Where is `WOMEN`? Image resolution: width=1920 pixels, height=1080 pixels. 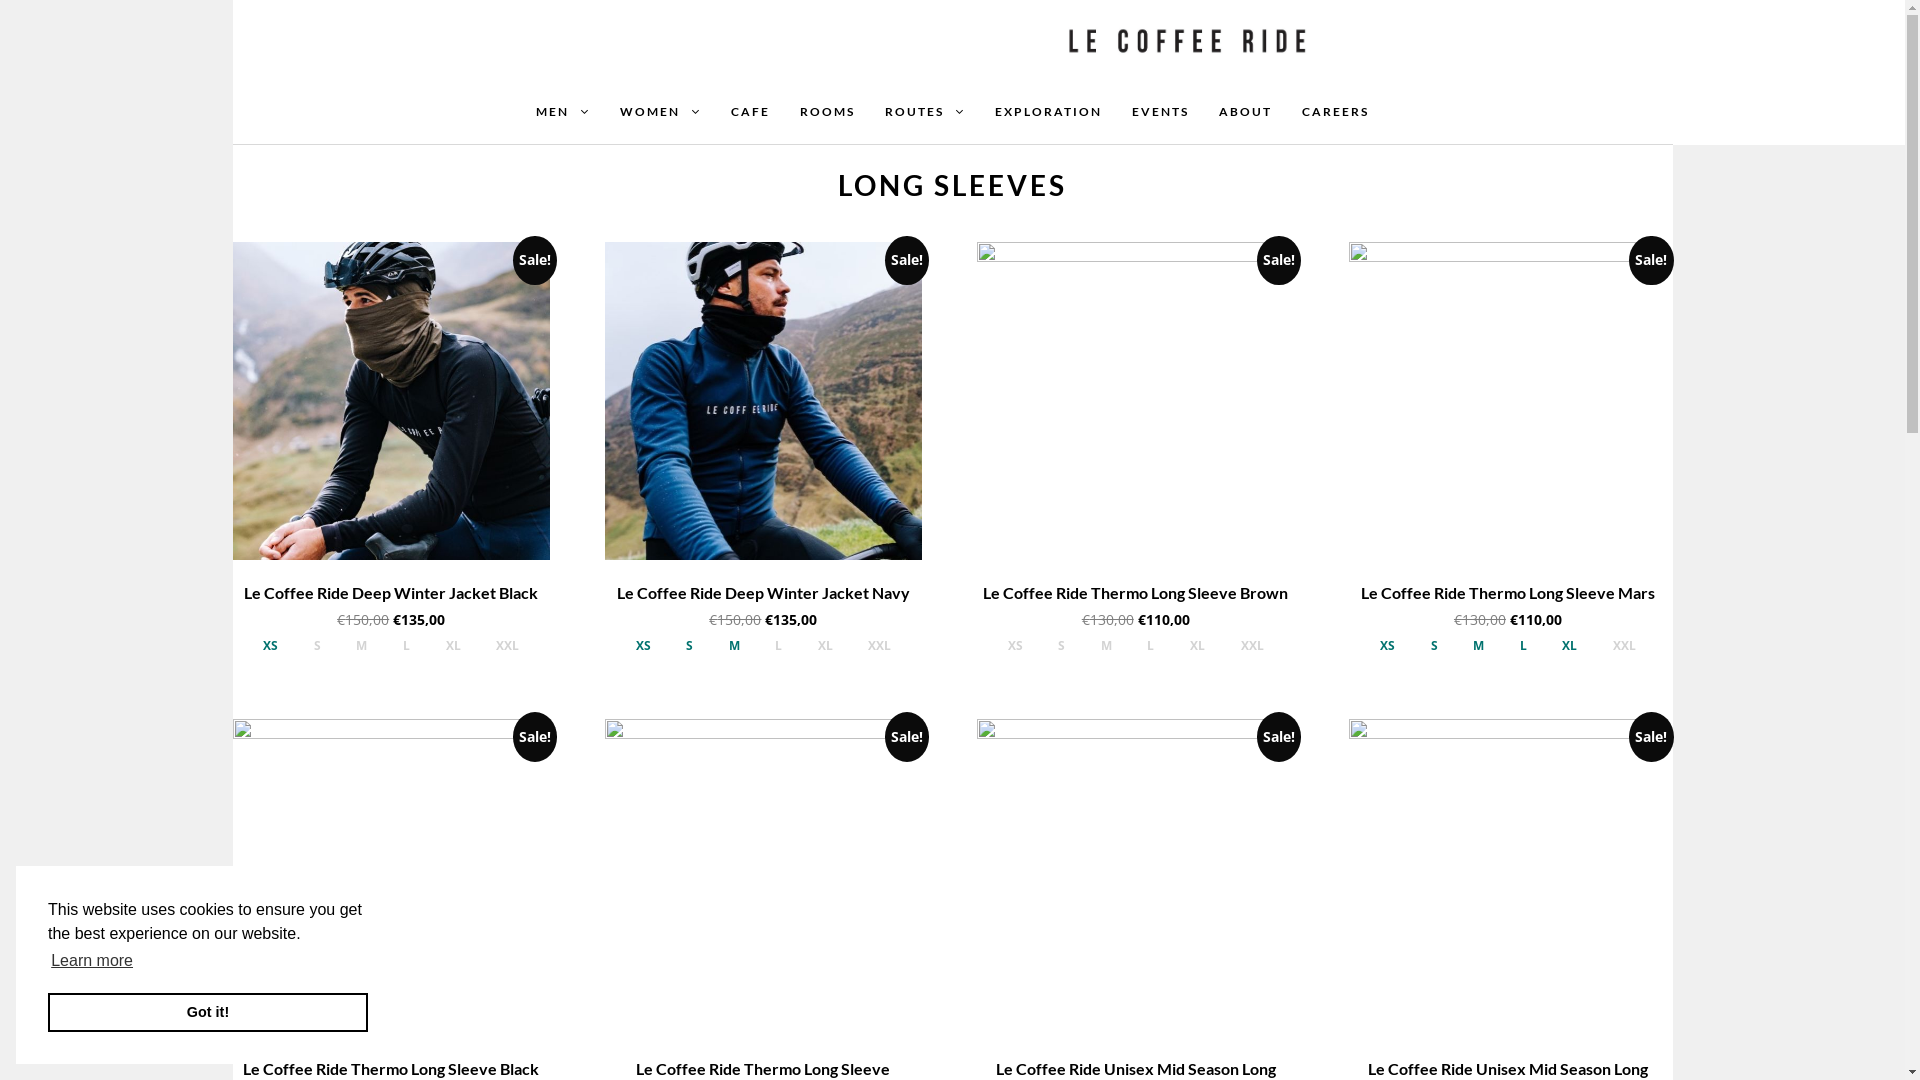 WOMEN is located at coordinates (660, 112).